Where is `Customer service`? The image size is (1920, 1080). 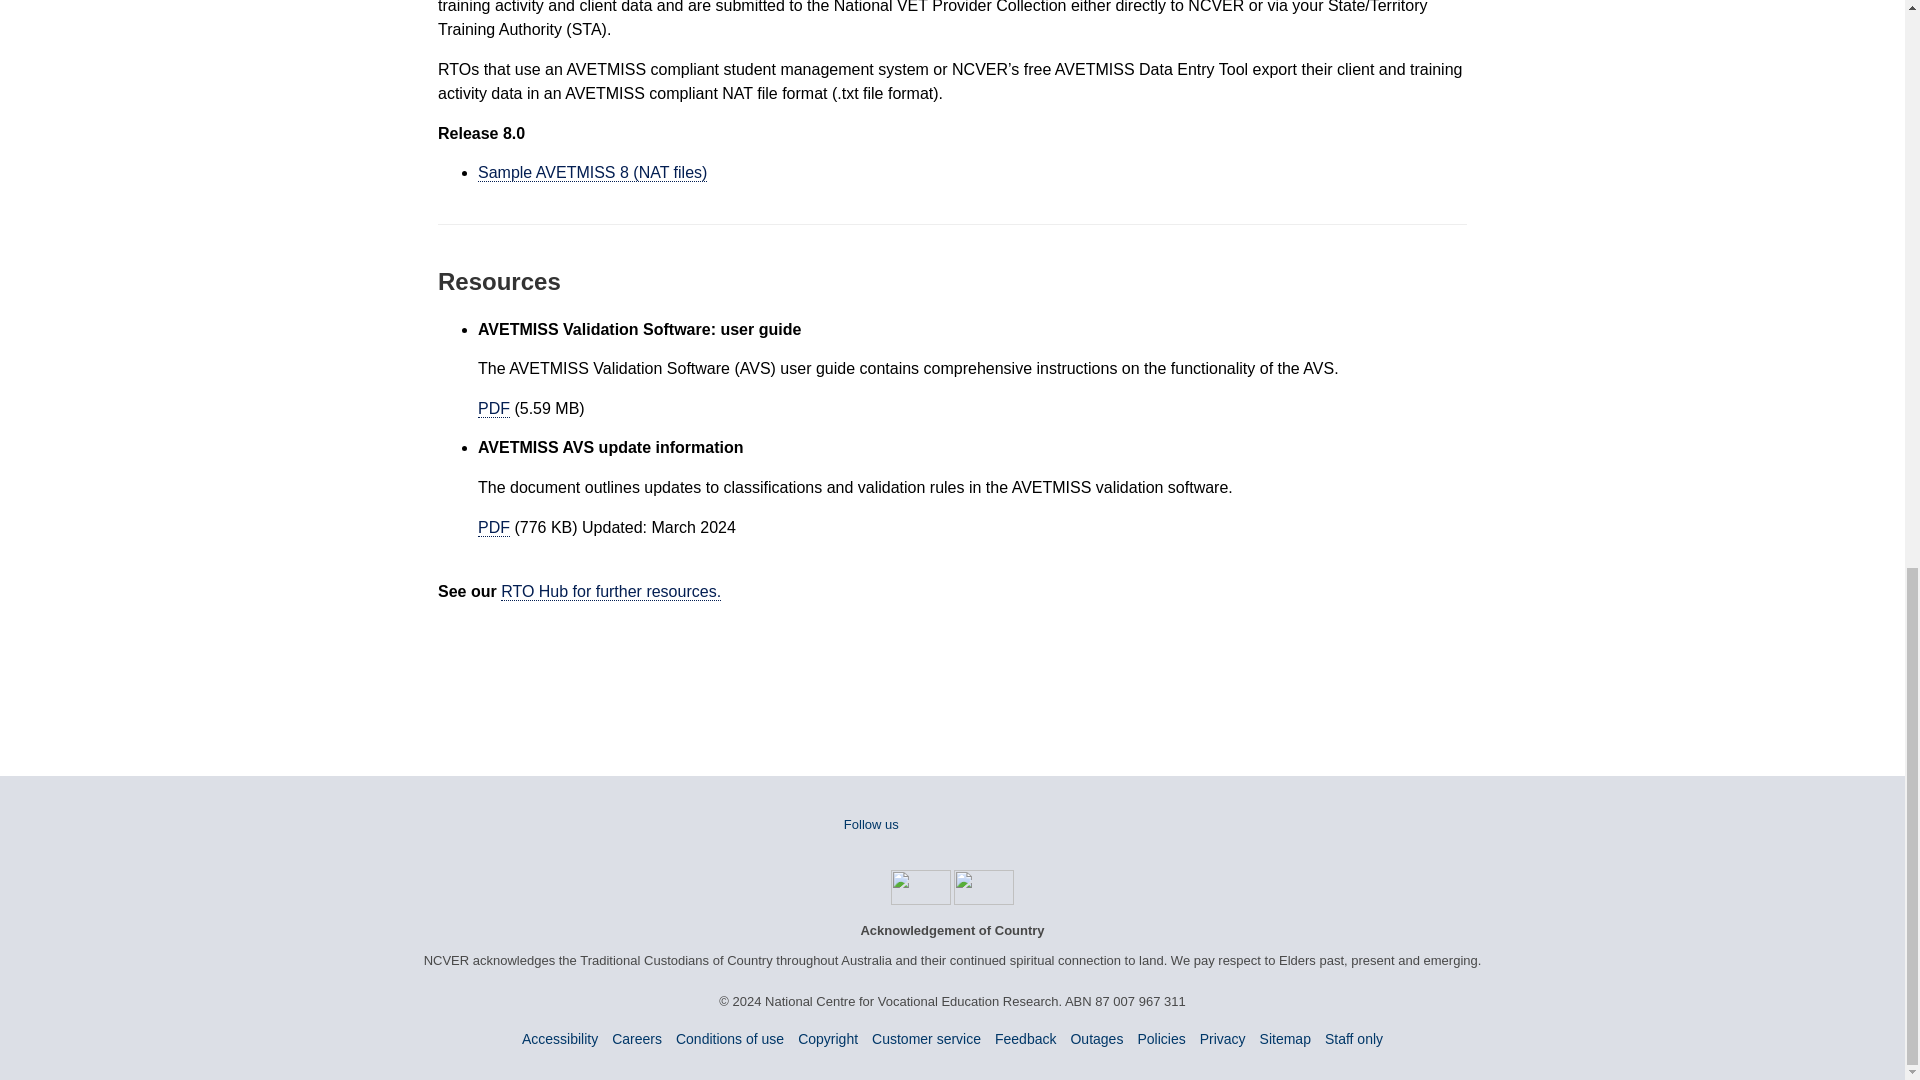 Customer service is located at coordinates (926, 1038).